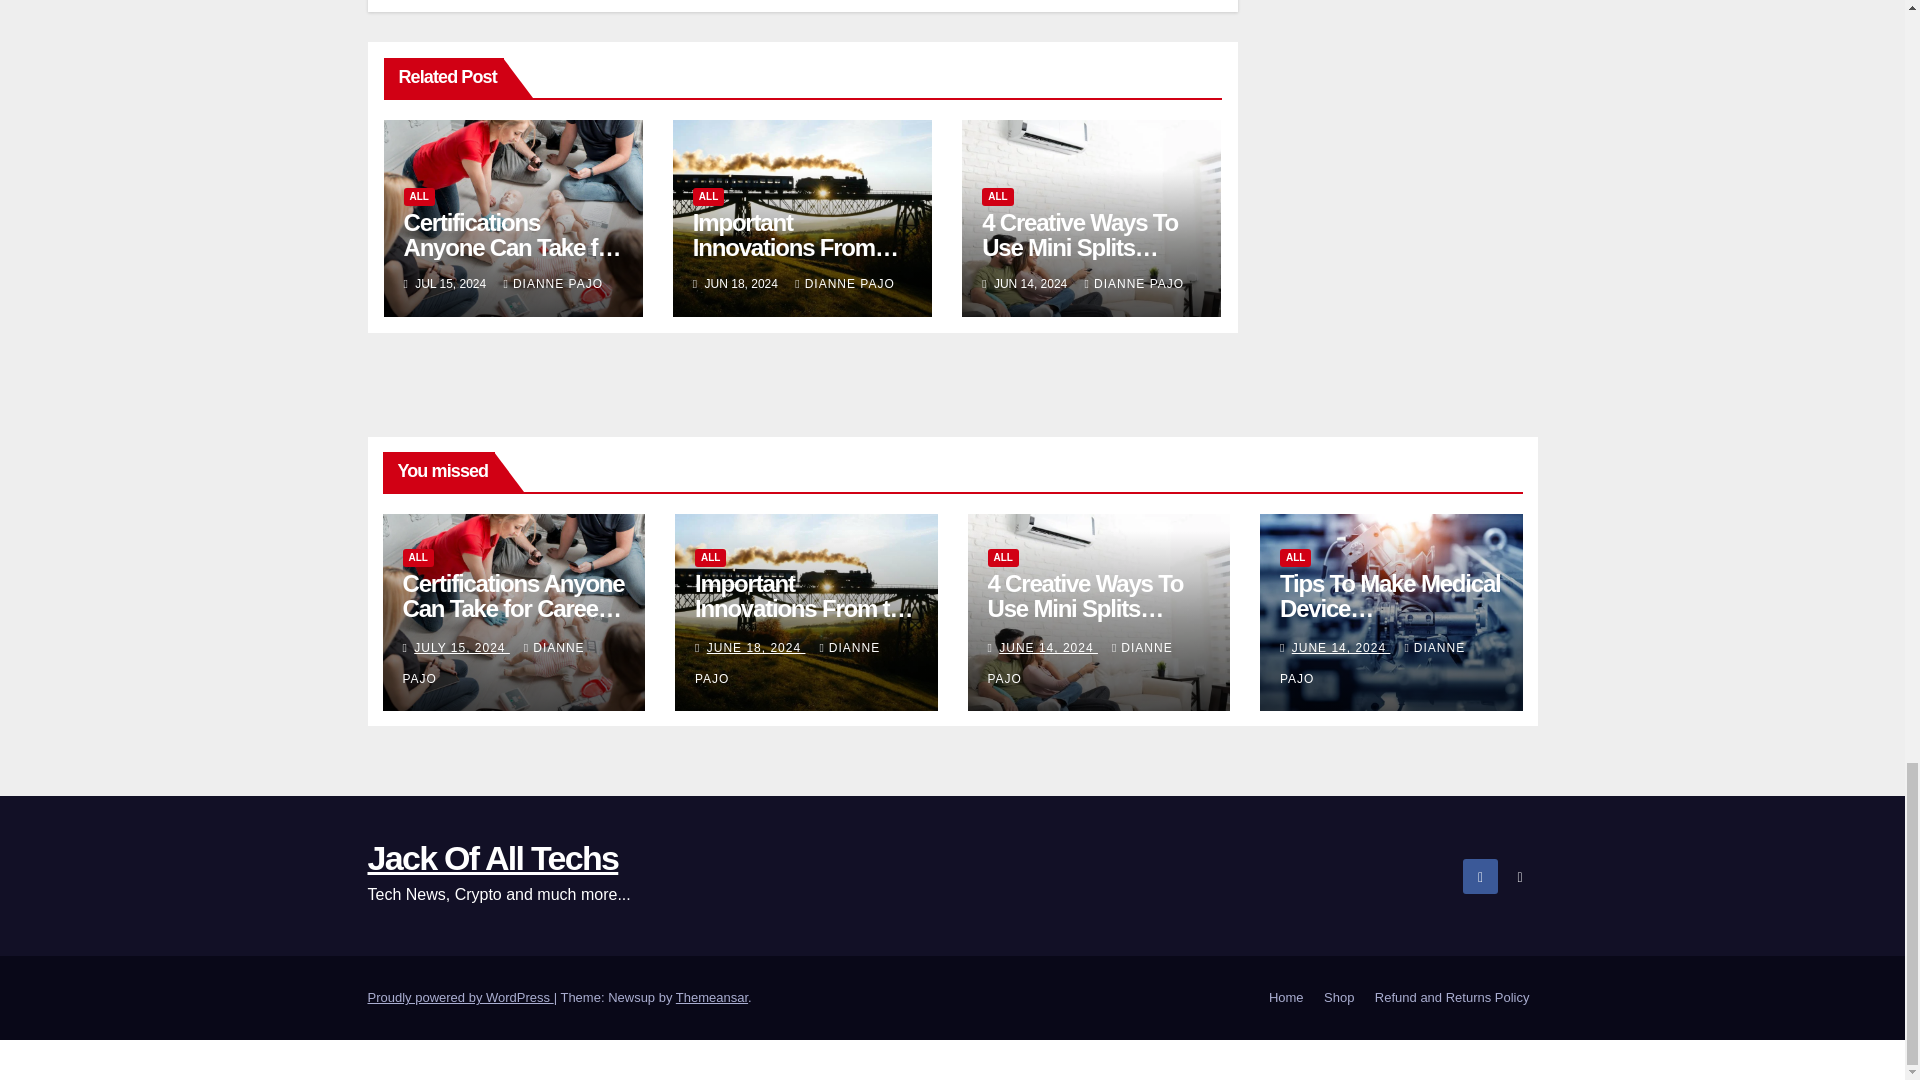 The image size is (1920, 1080). I want to click on ALL, so click(708, 196).